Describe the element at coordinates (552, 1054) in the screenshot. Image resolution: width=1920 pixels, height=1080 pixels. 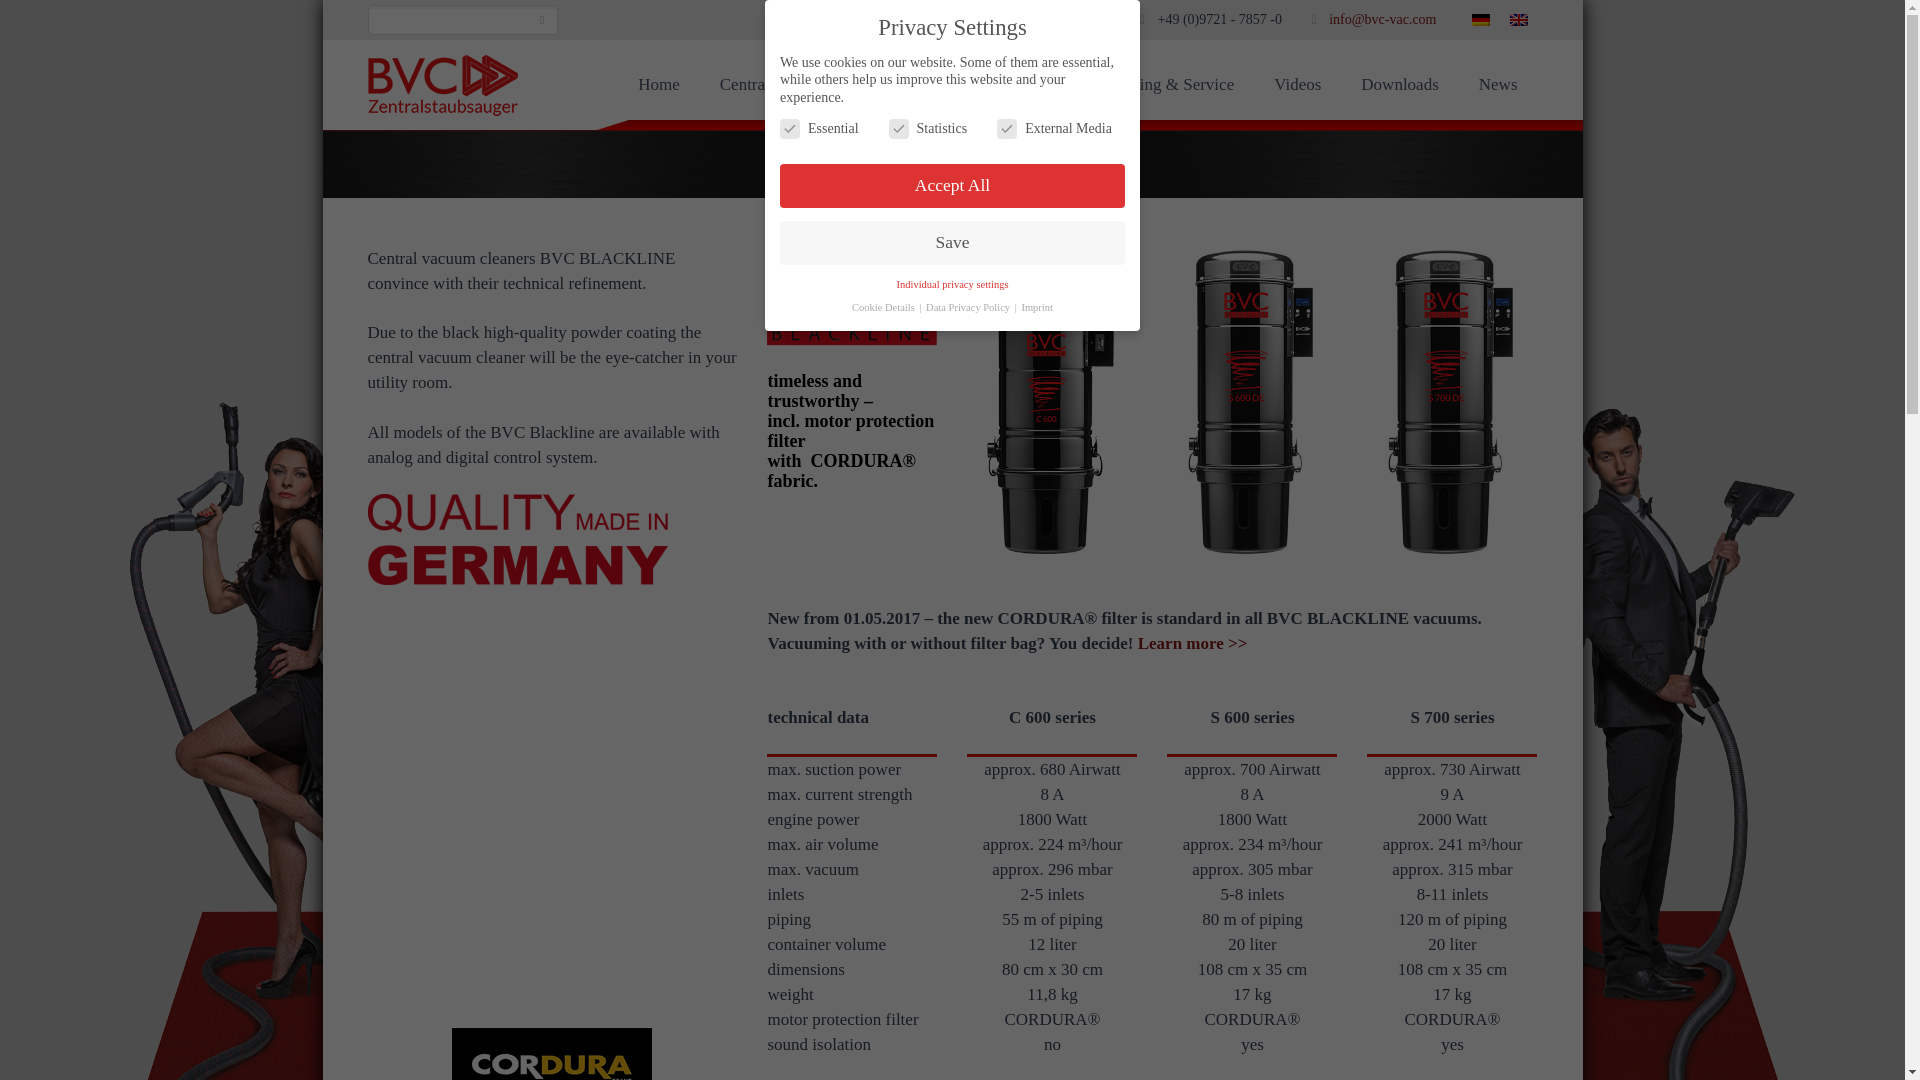
I see `BVC BLACKLINE 2` at that location.